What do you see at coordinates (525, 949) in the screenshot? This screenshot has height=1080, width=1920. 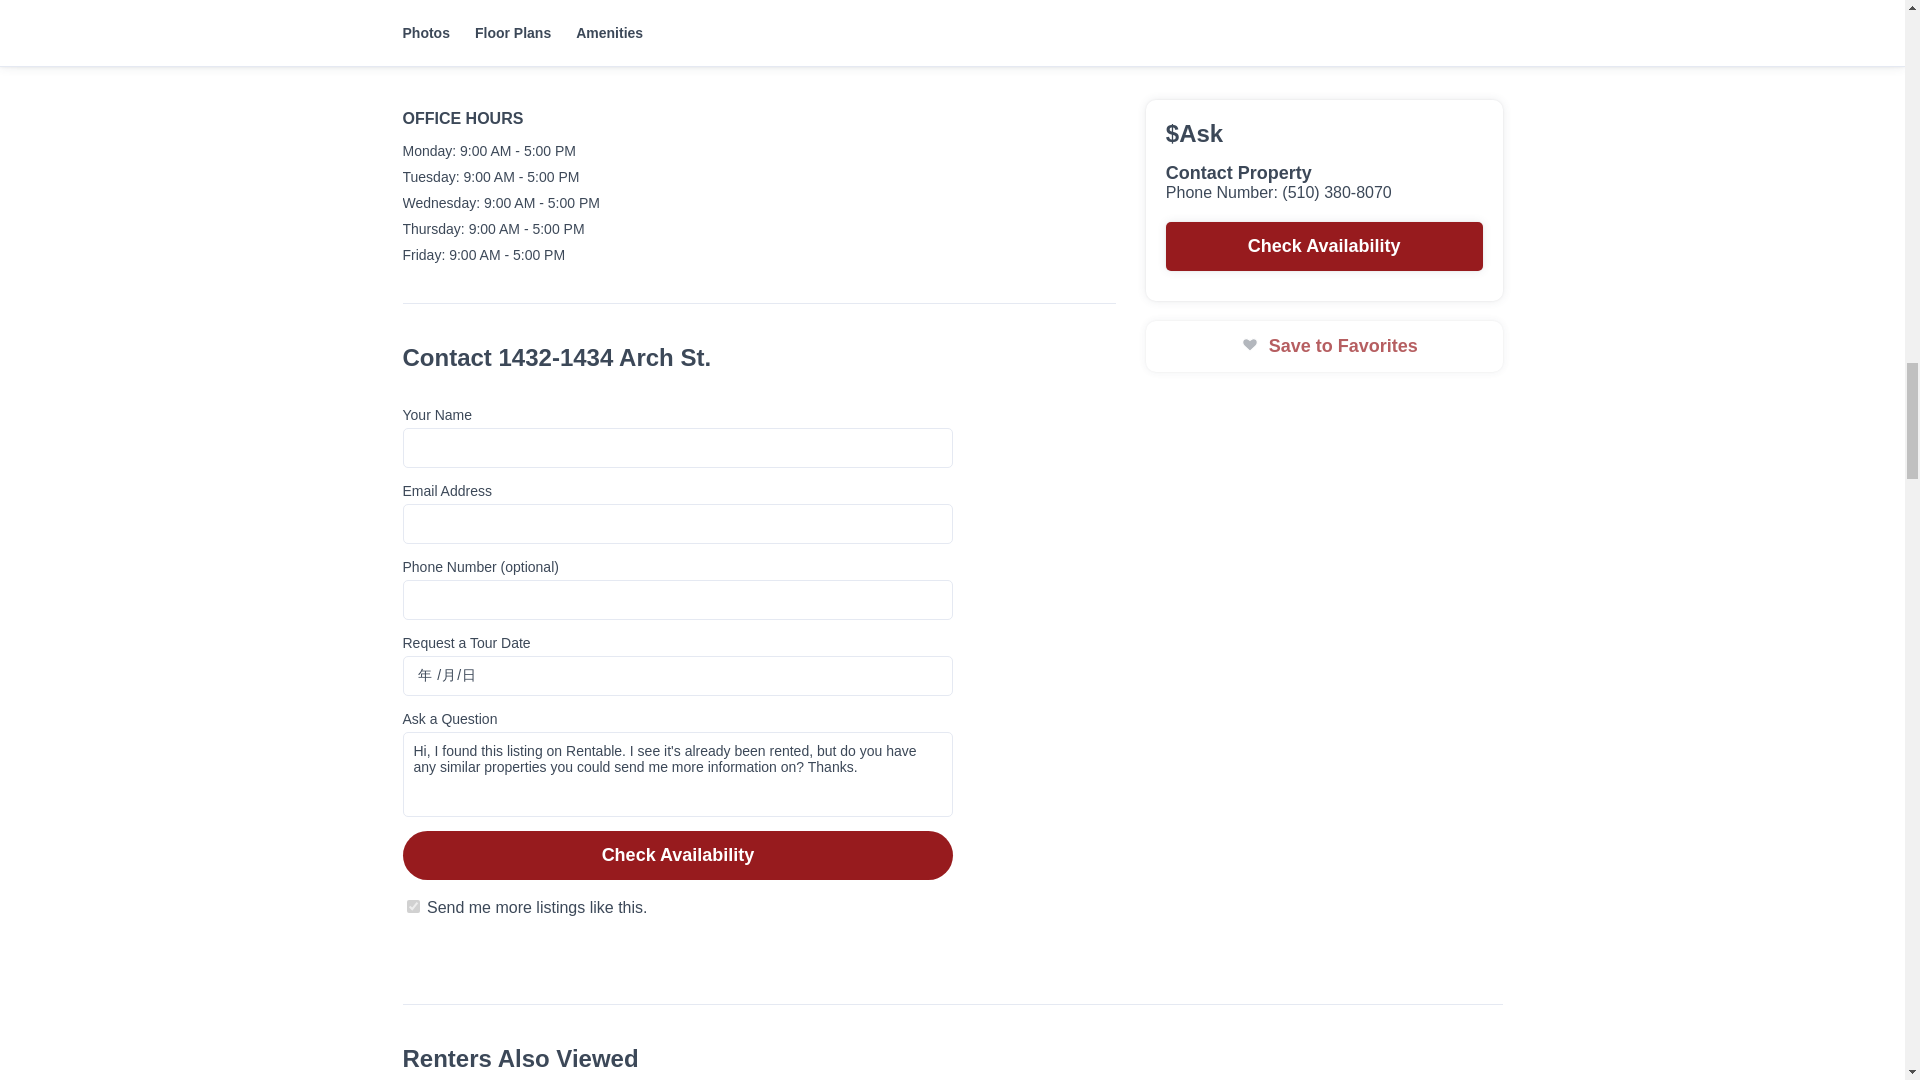 I see `Floor Plans` at bounding box center [525, 949].